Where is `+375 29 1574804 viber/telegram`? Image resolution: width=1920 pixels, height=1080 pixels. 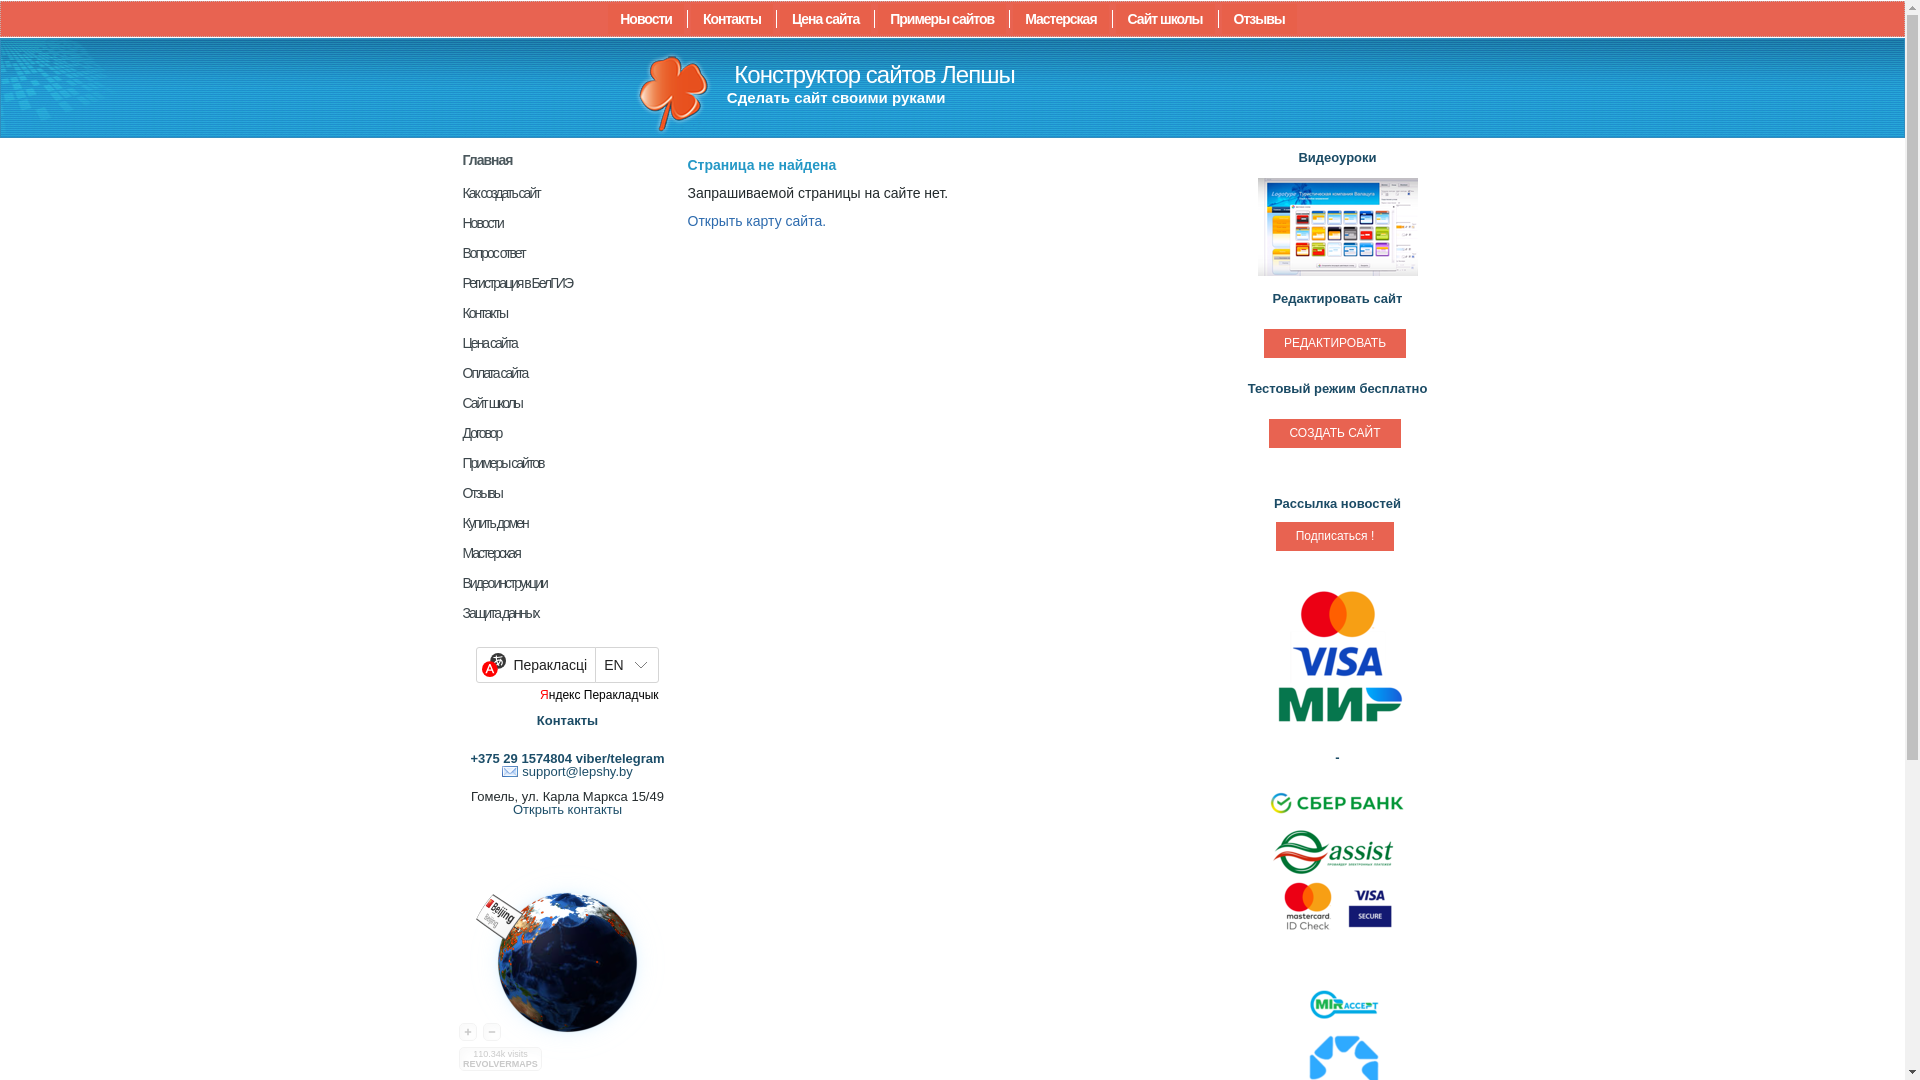 +375 29 1574804 viber/telegram is located at coordinates (567, 758).